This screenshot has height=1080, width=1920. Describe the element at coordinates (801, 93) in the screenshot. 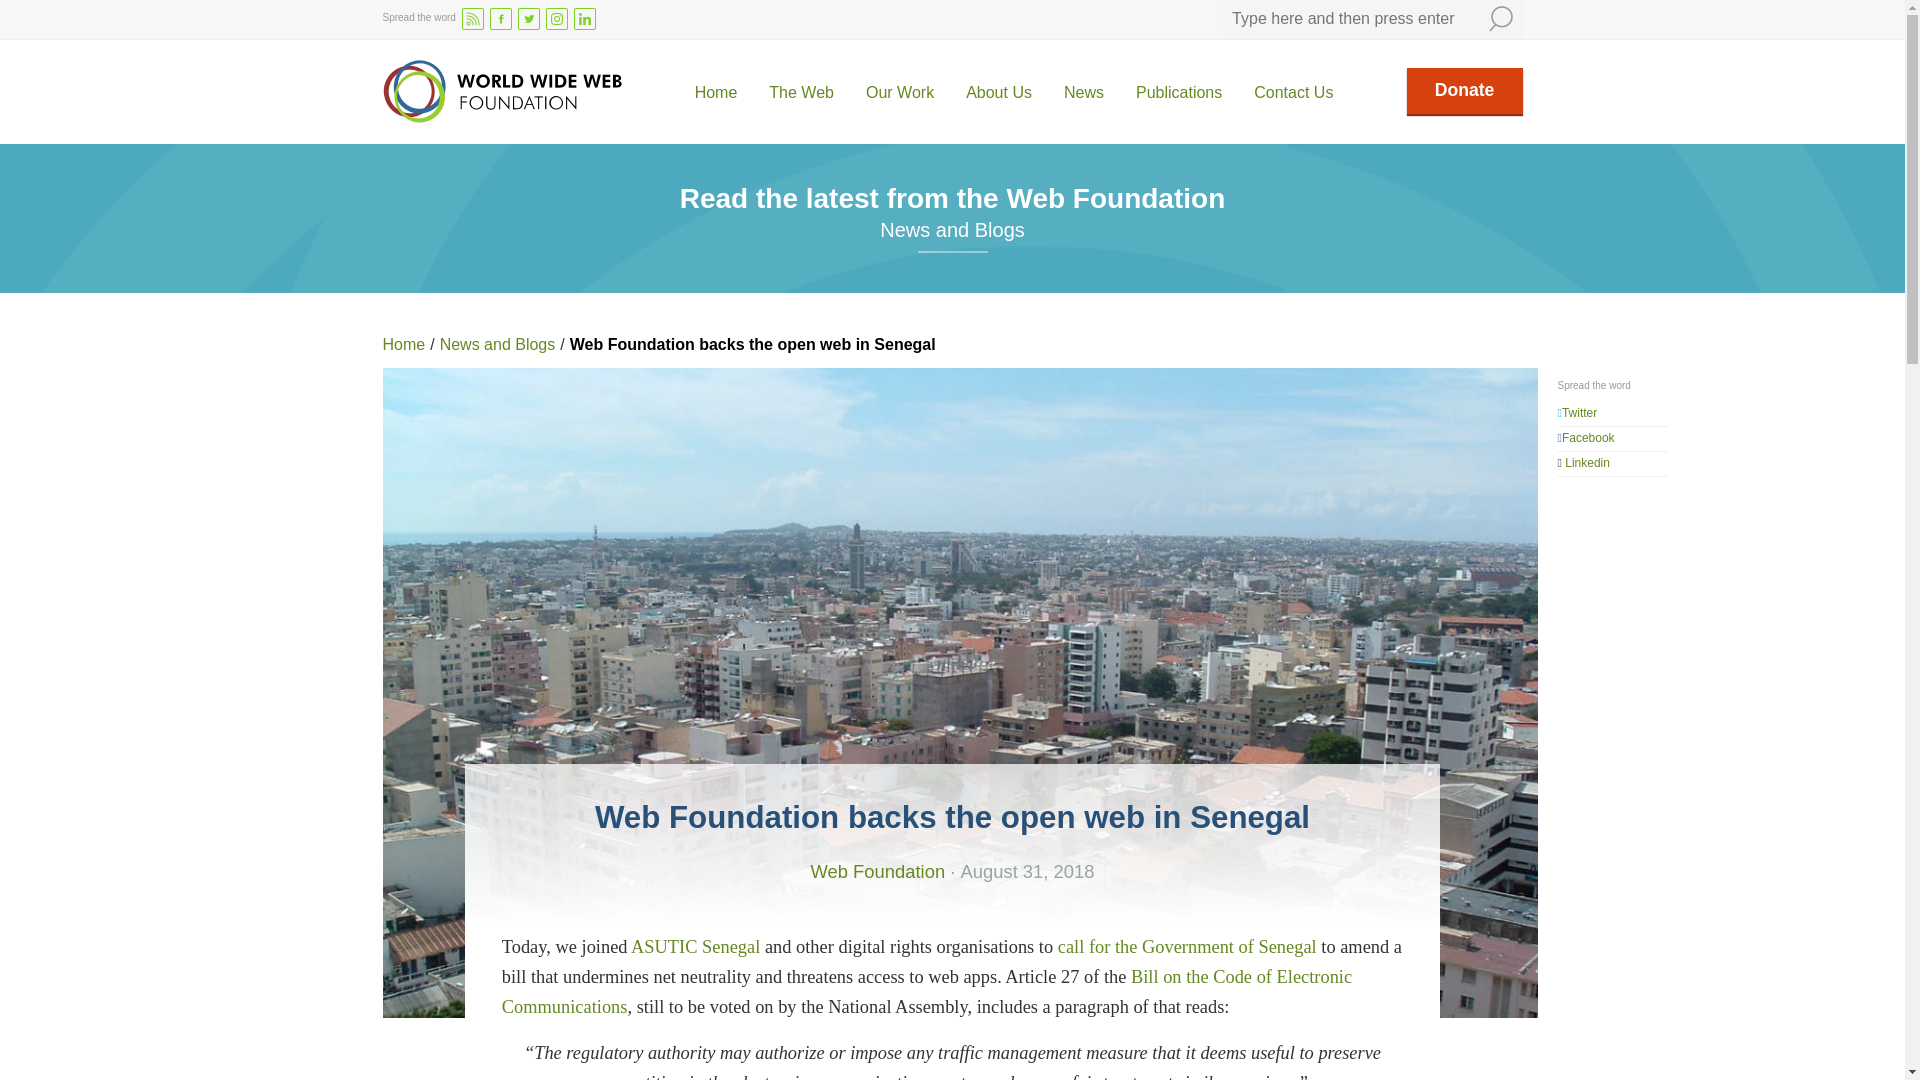

I see `The Web` at that location.